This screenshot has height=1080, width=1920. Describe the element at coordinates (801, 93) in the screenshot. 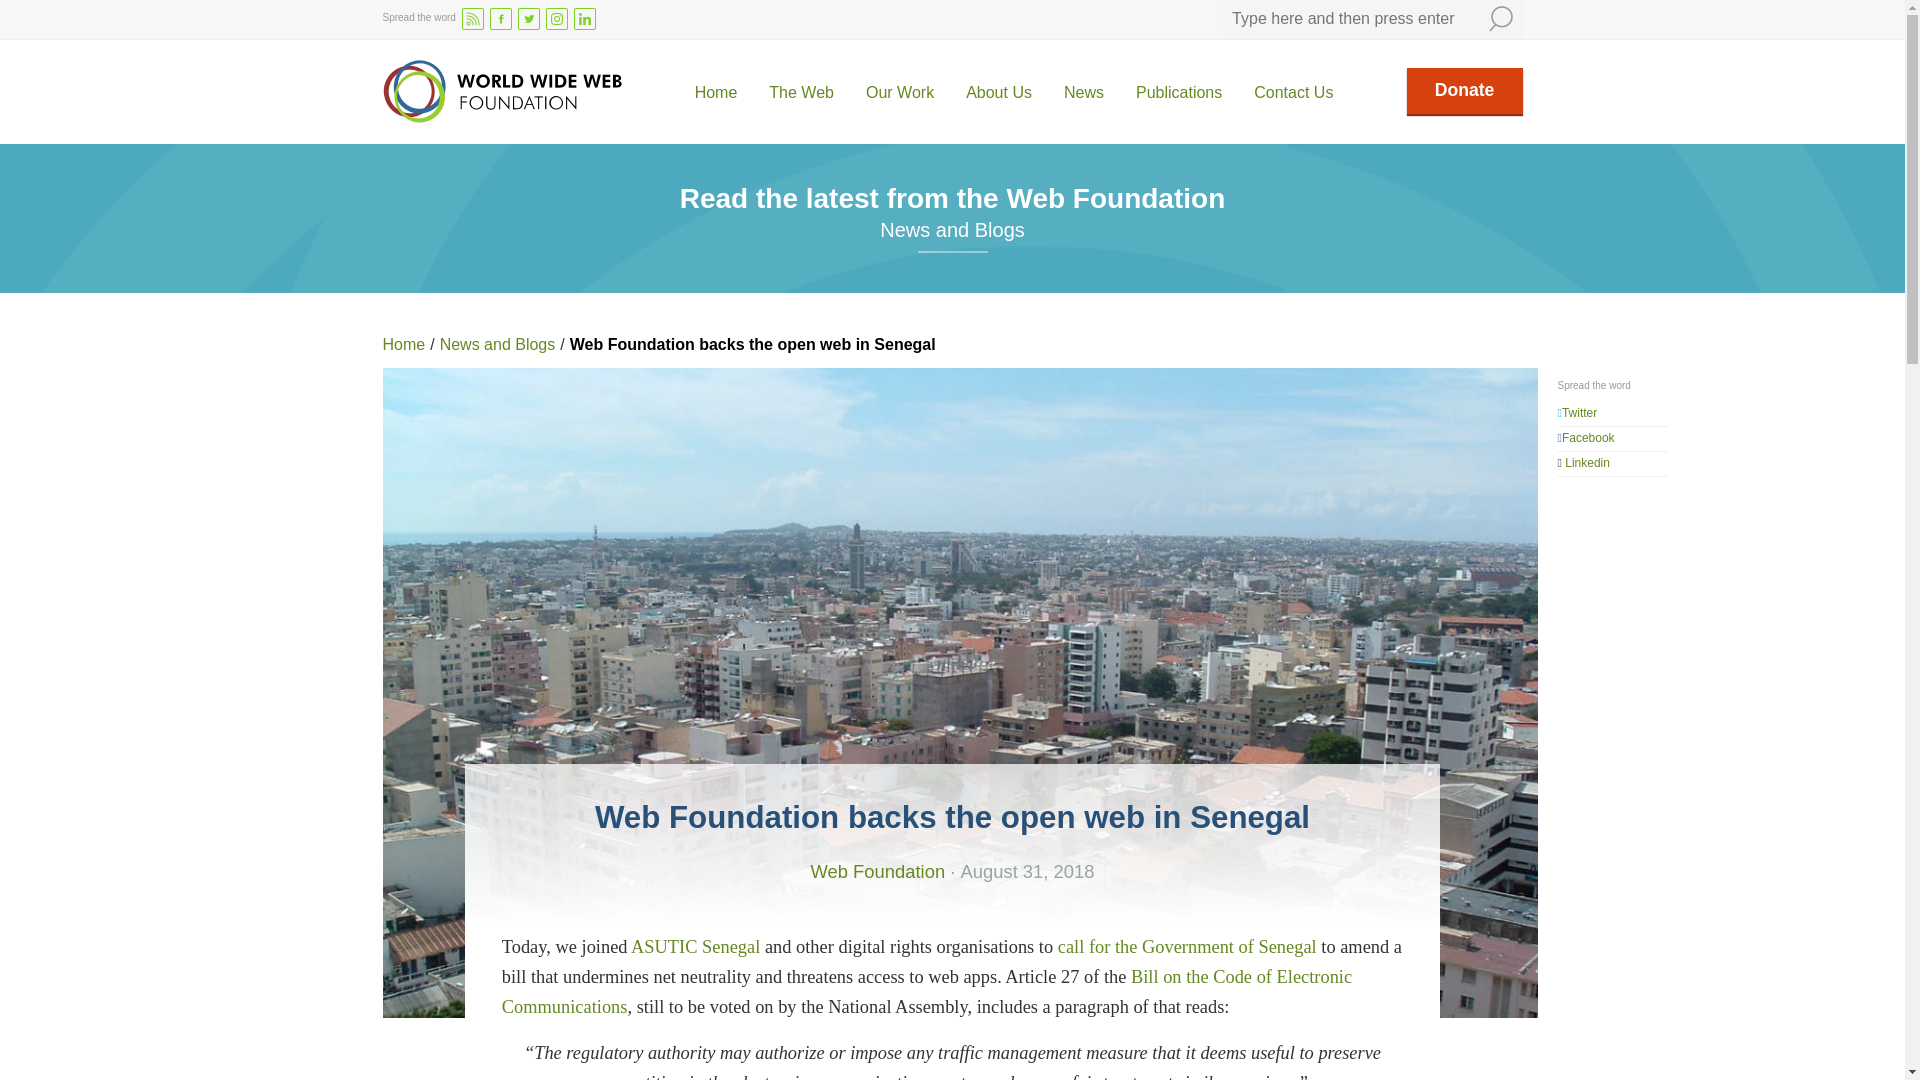

I see `The Web` at that location.